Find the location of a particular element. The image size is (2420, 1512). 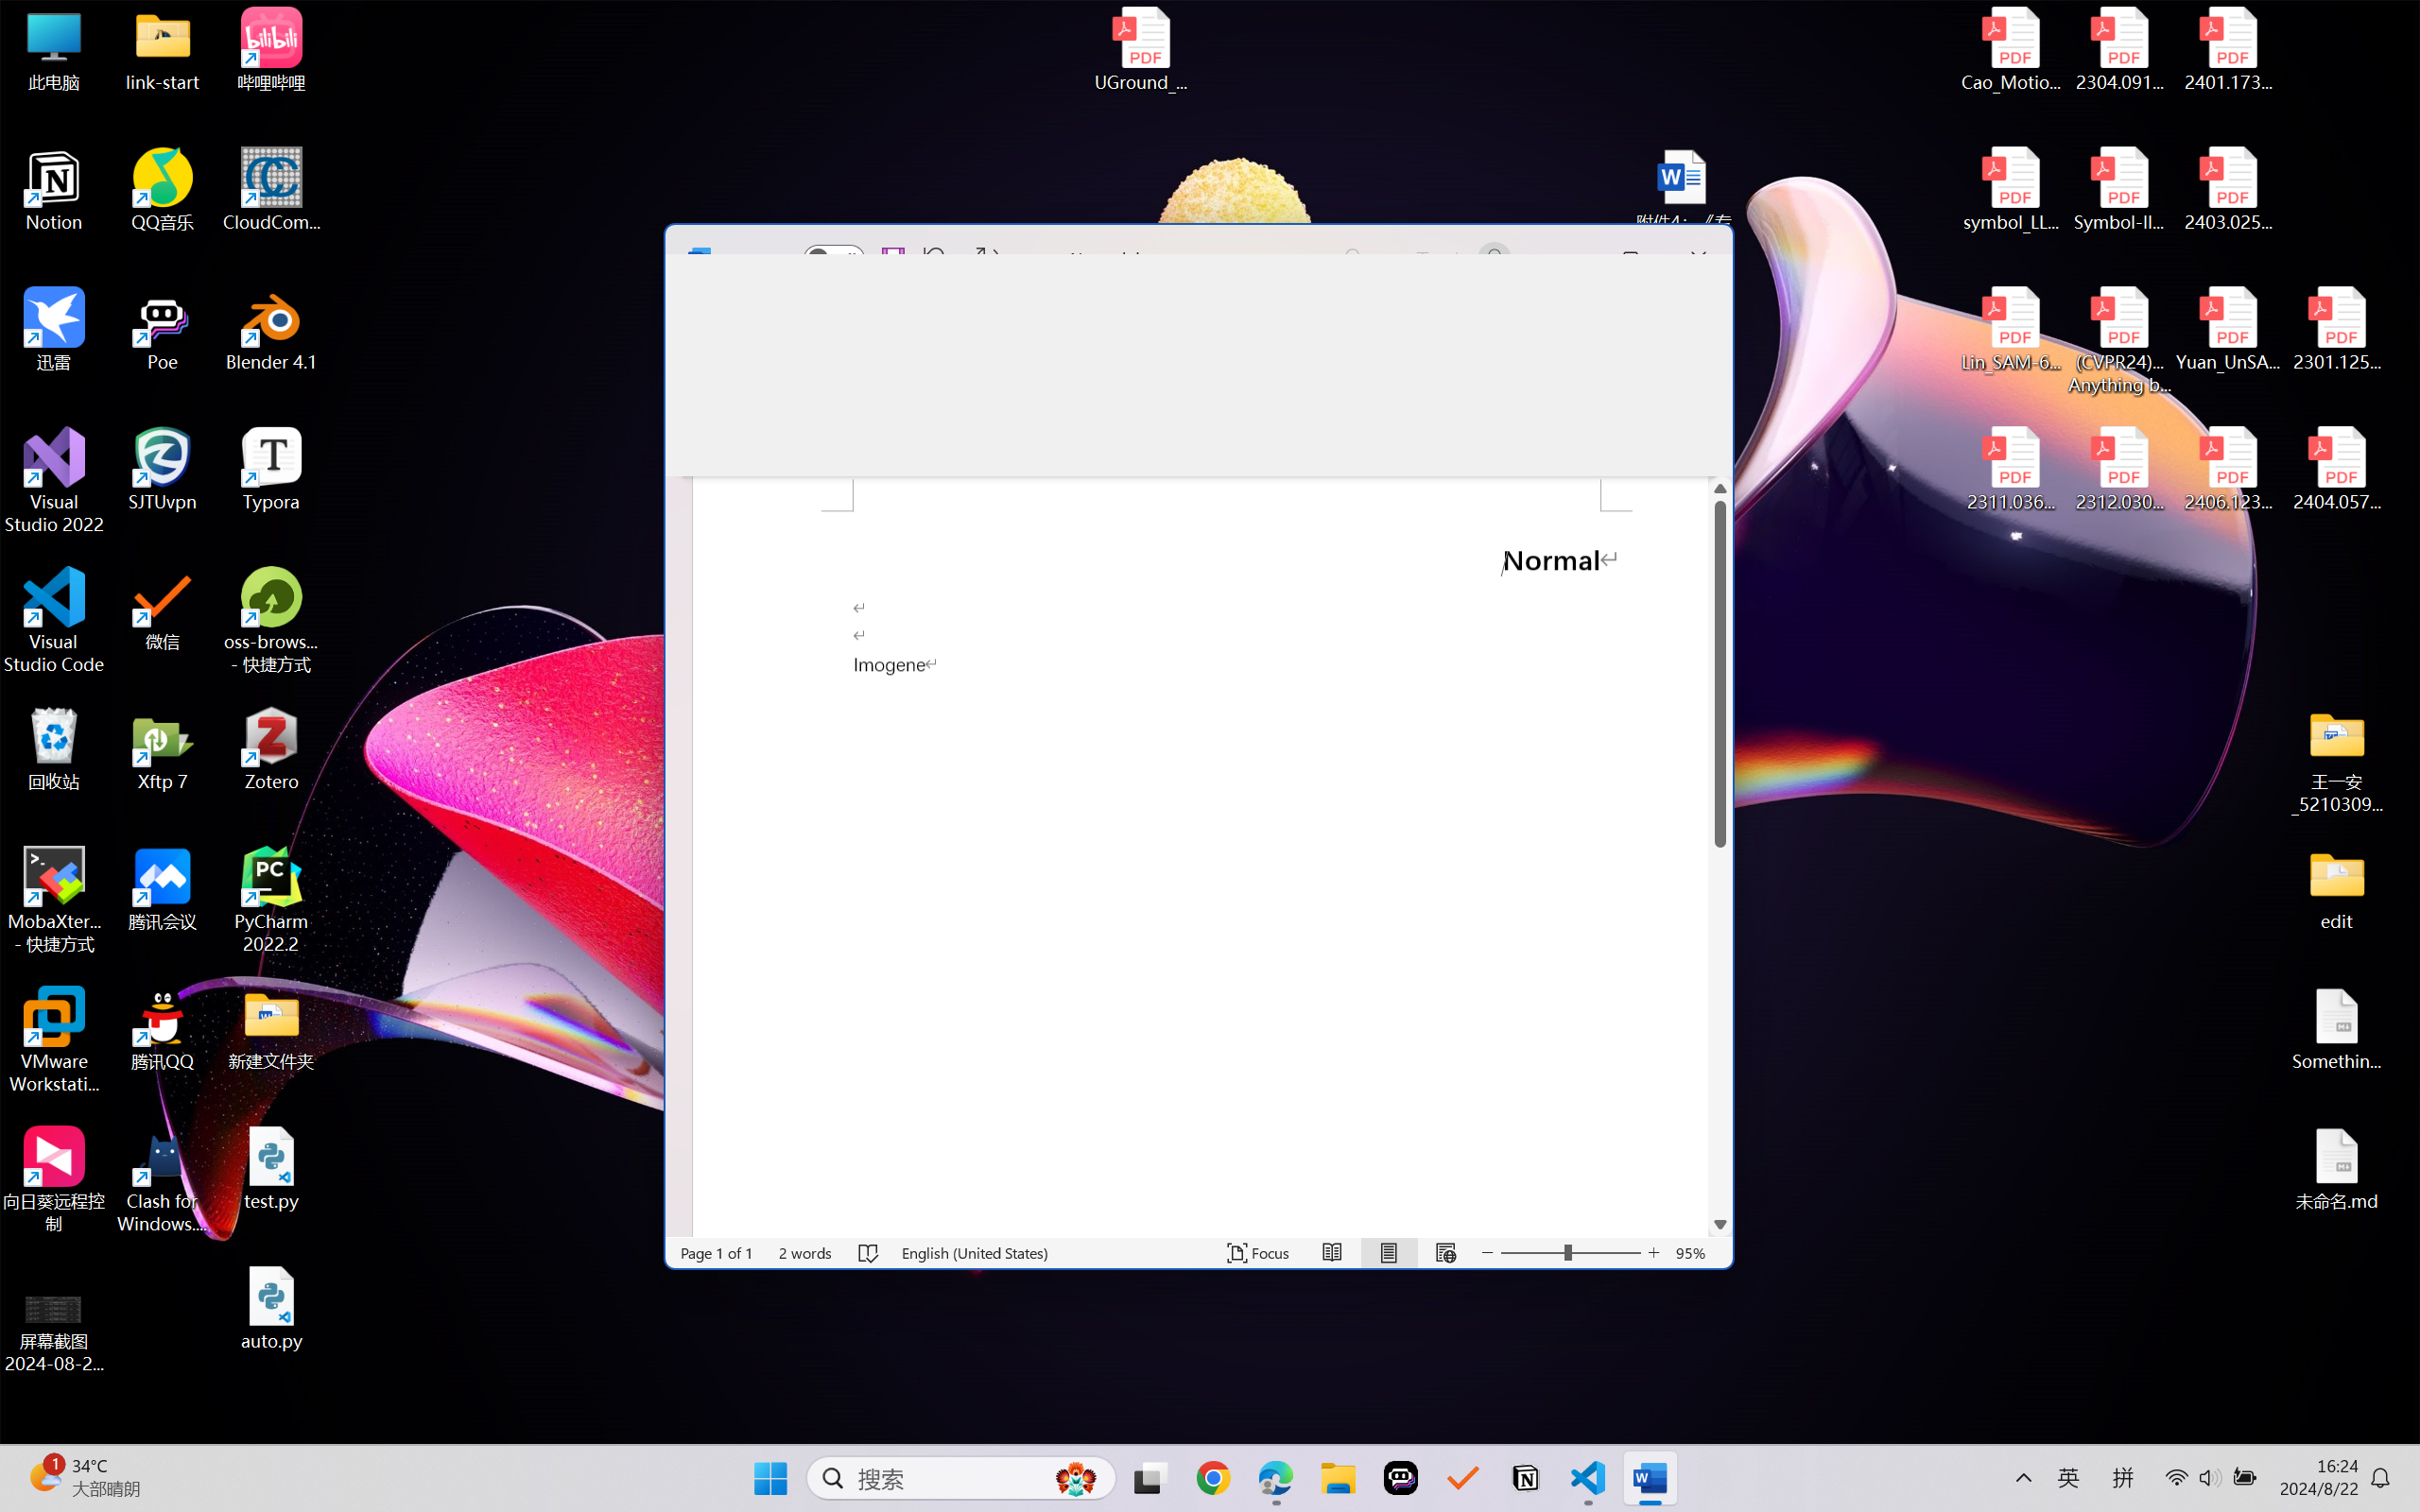

Ruler is located at coordinates (1289, 395).